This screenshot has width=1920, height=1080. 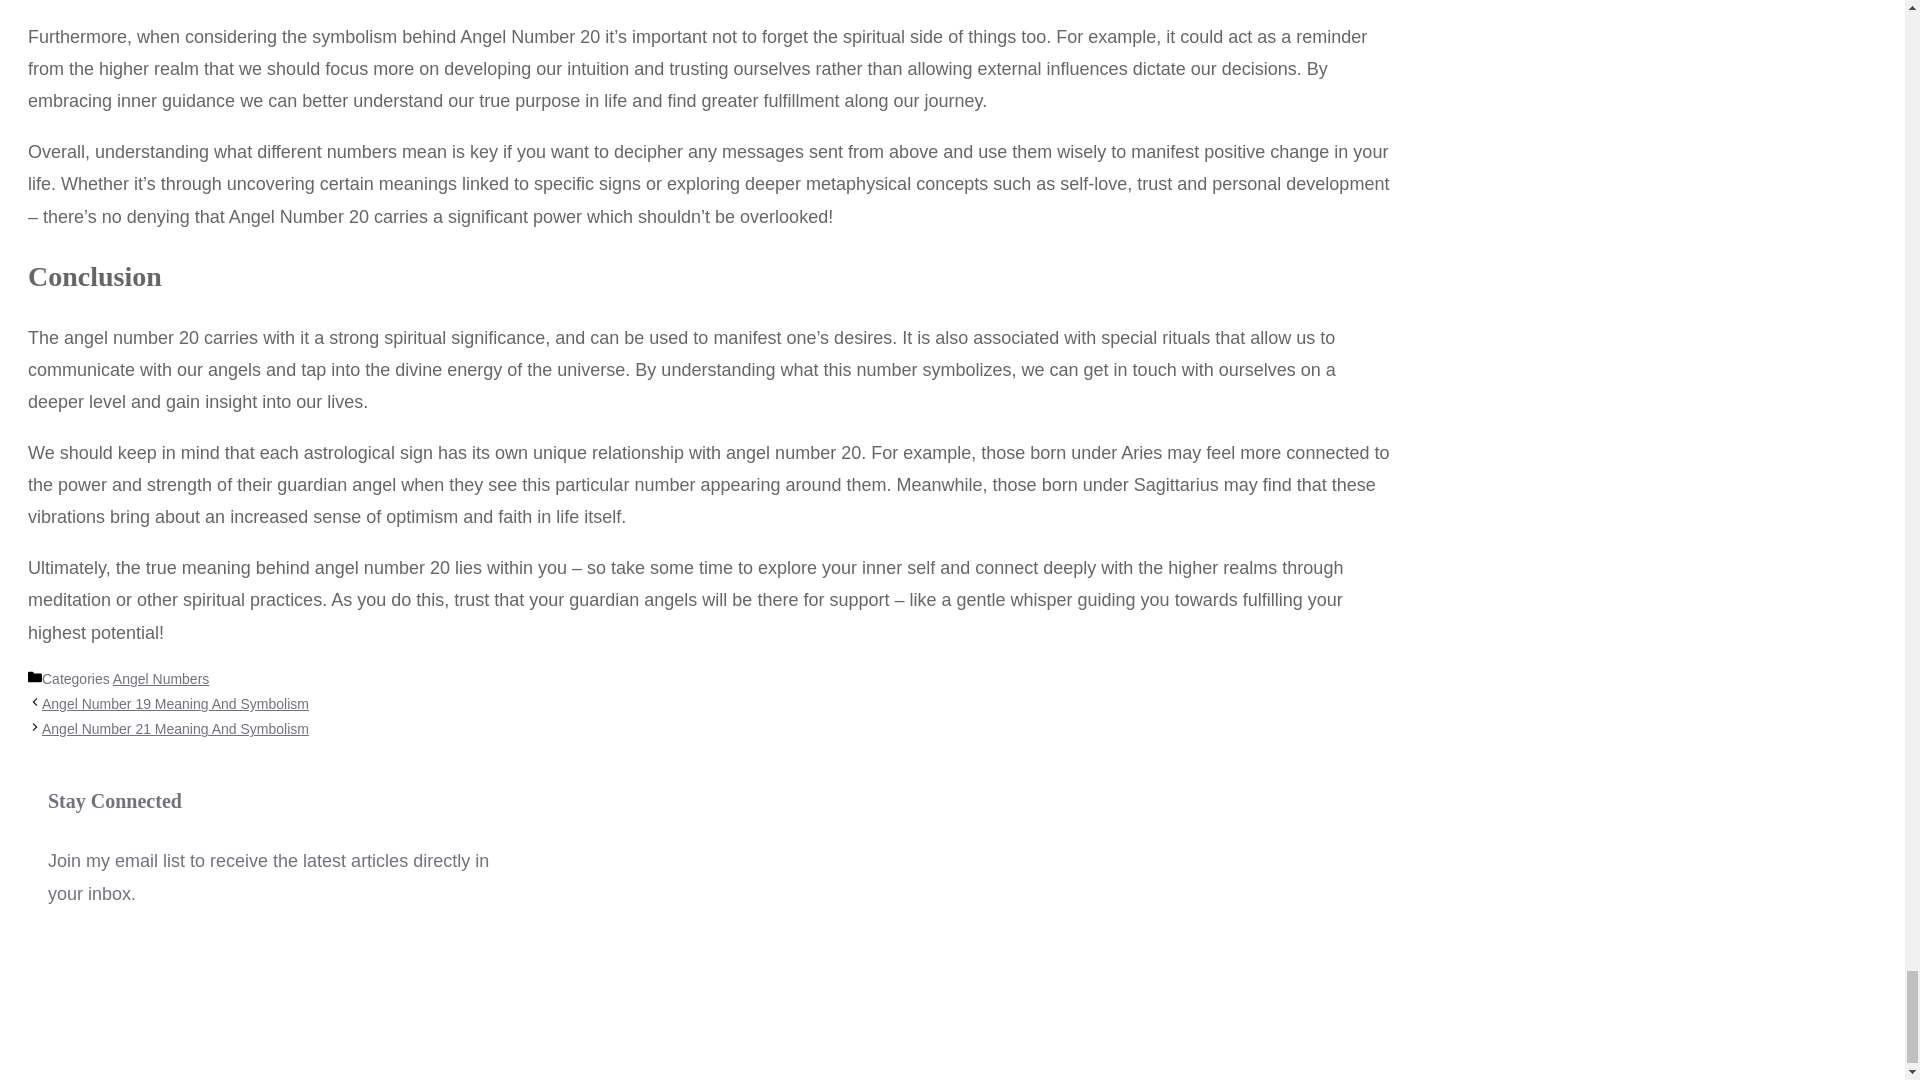 I want to click on Angel Numbers, so click(x=161, y=678).